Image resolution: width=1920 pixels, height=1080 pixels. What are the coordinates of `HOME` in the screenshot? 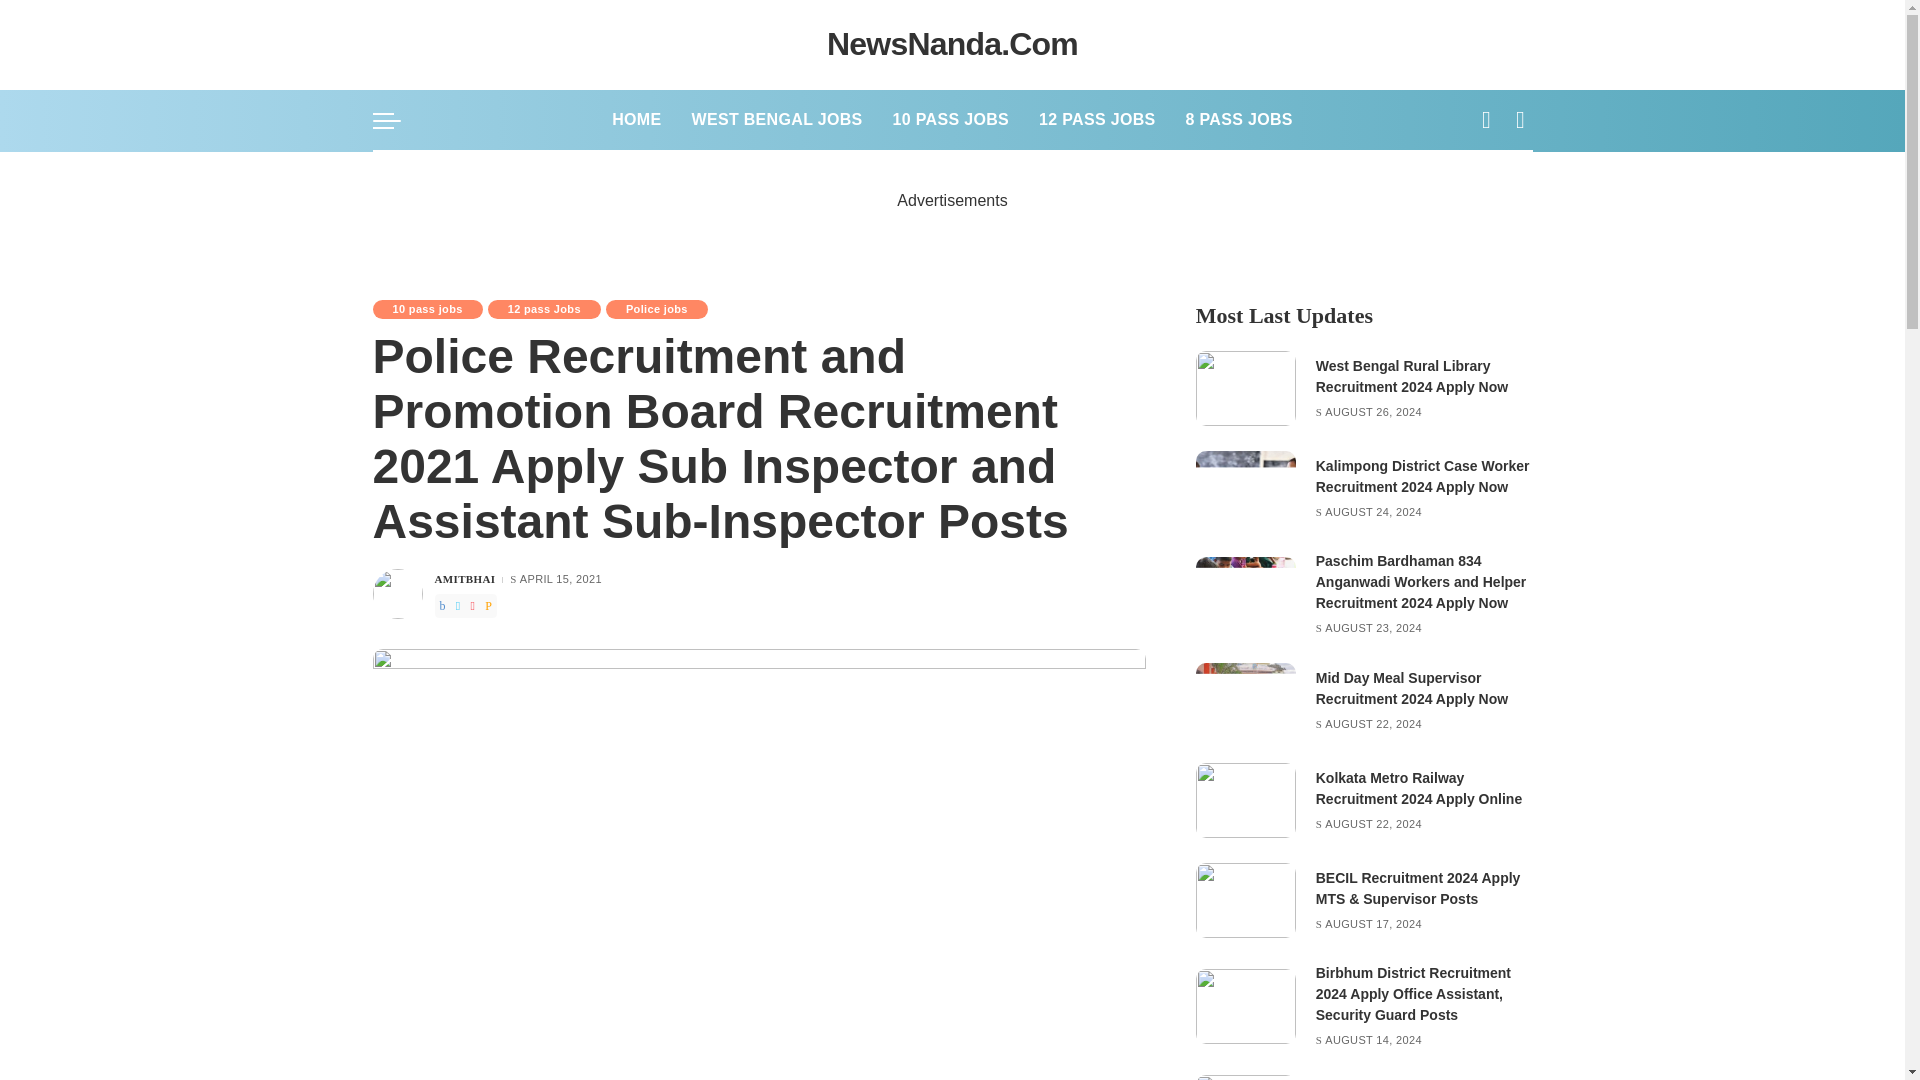 It's located at (636, 120).